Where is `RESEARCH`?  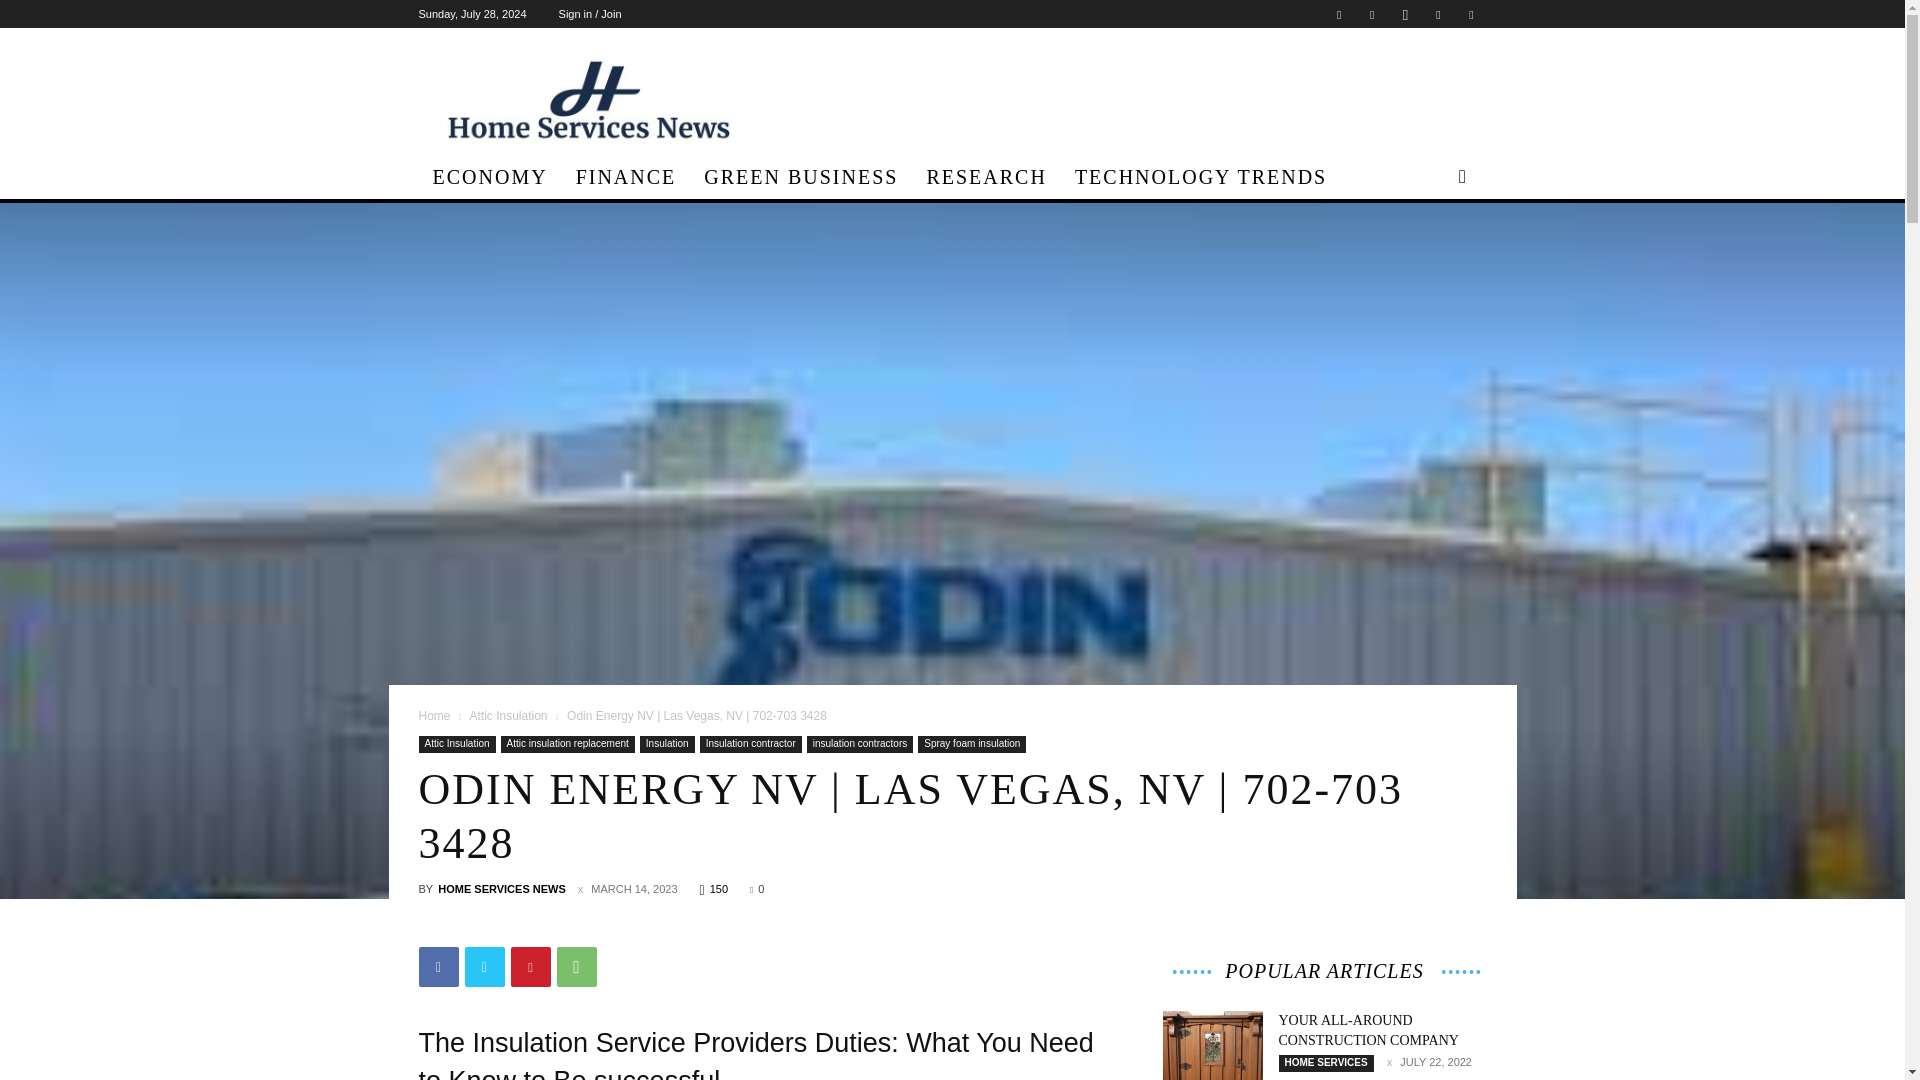 RESEARCH is located at coordinates (986, 176).